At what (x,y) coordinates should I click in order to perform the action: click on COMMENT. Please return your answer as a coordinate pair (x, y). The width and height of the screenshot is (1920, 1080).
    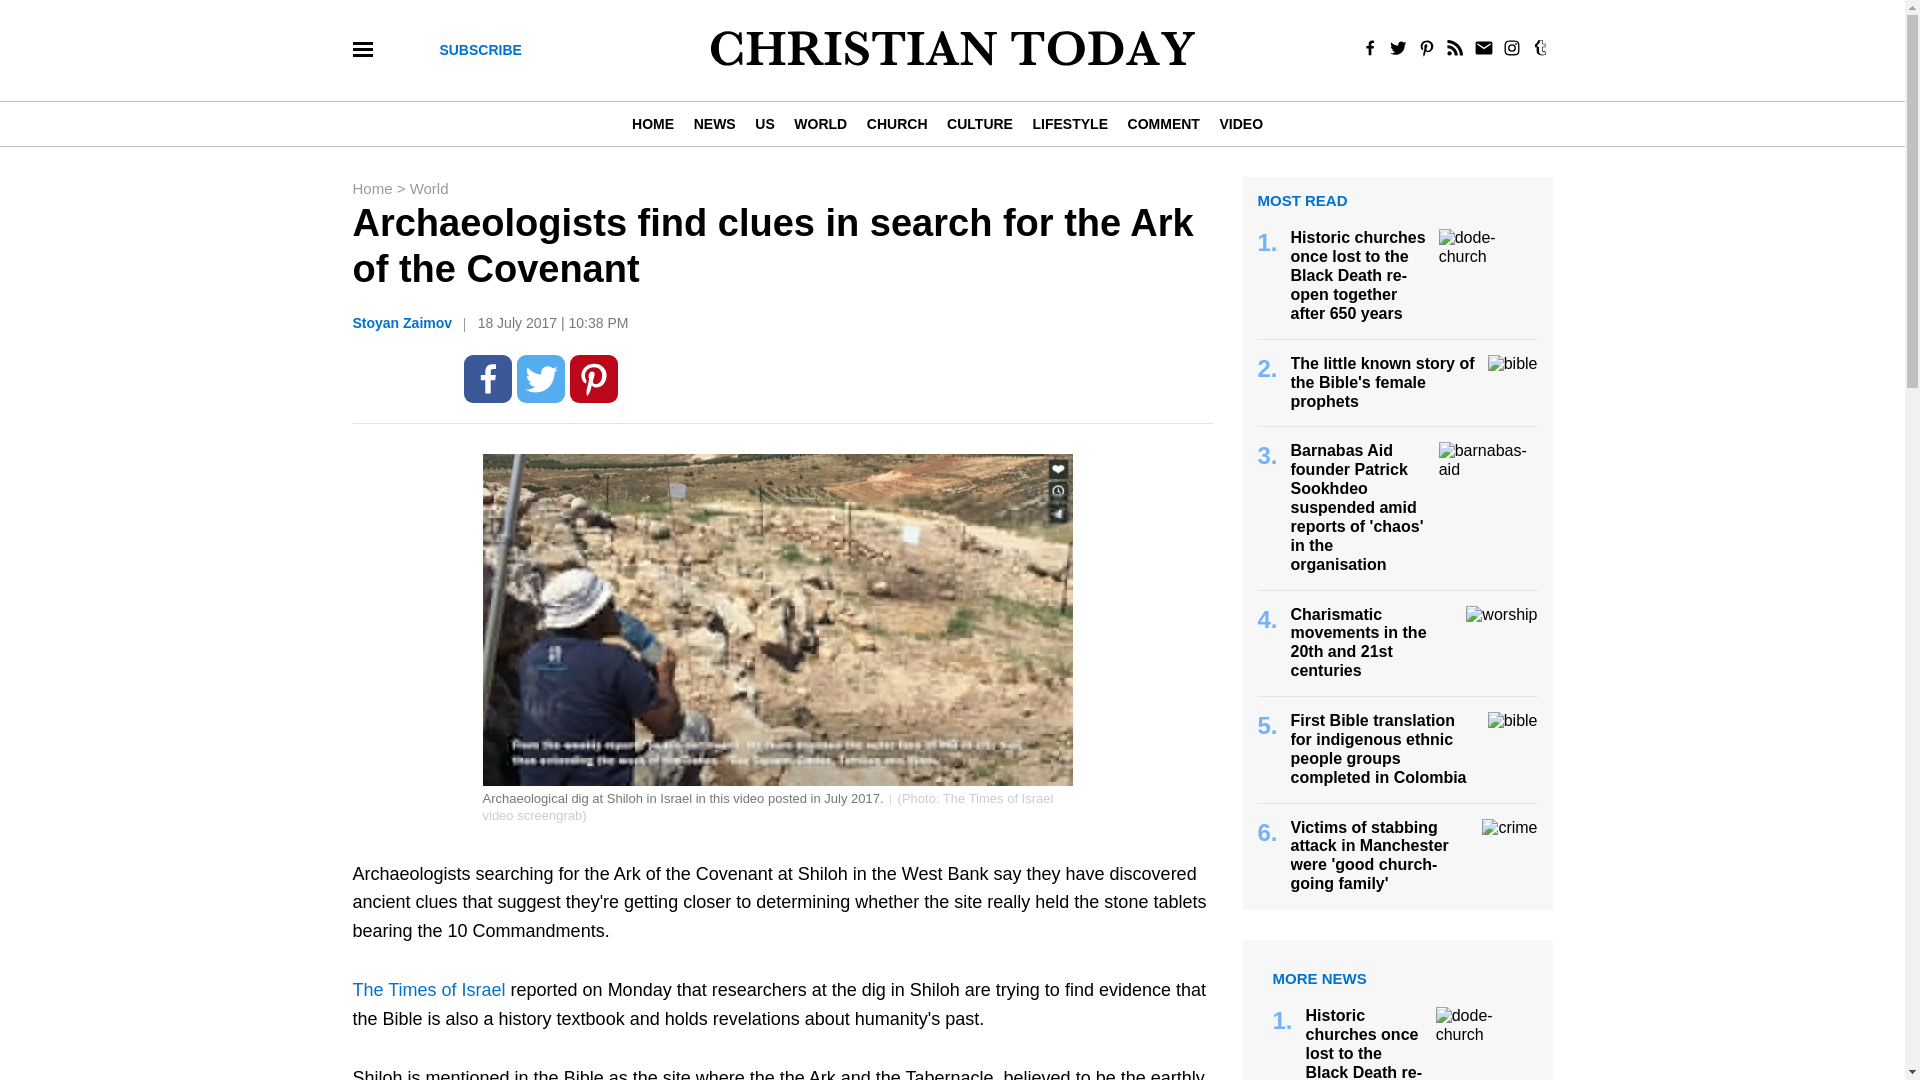
    Looking at the image, I should click on (1163, 123).